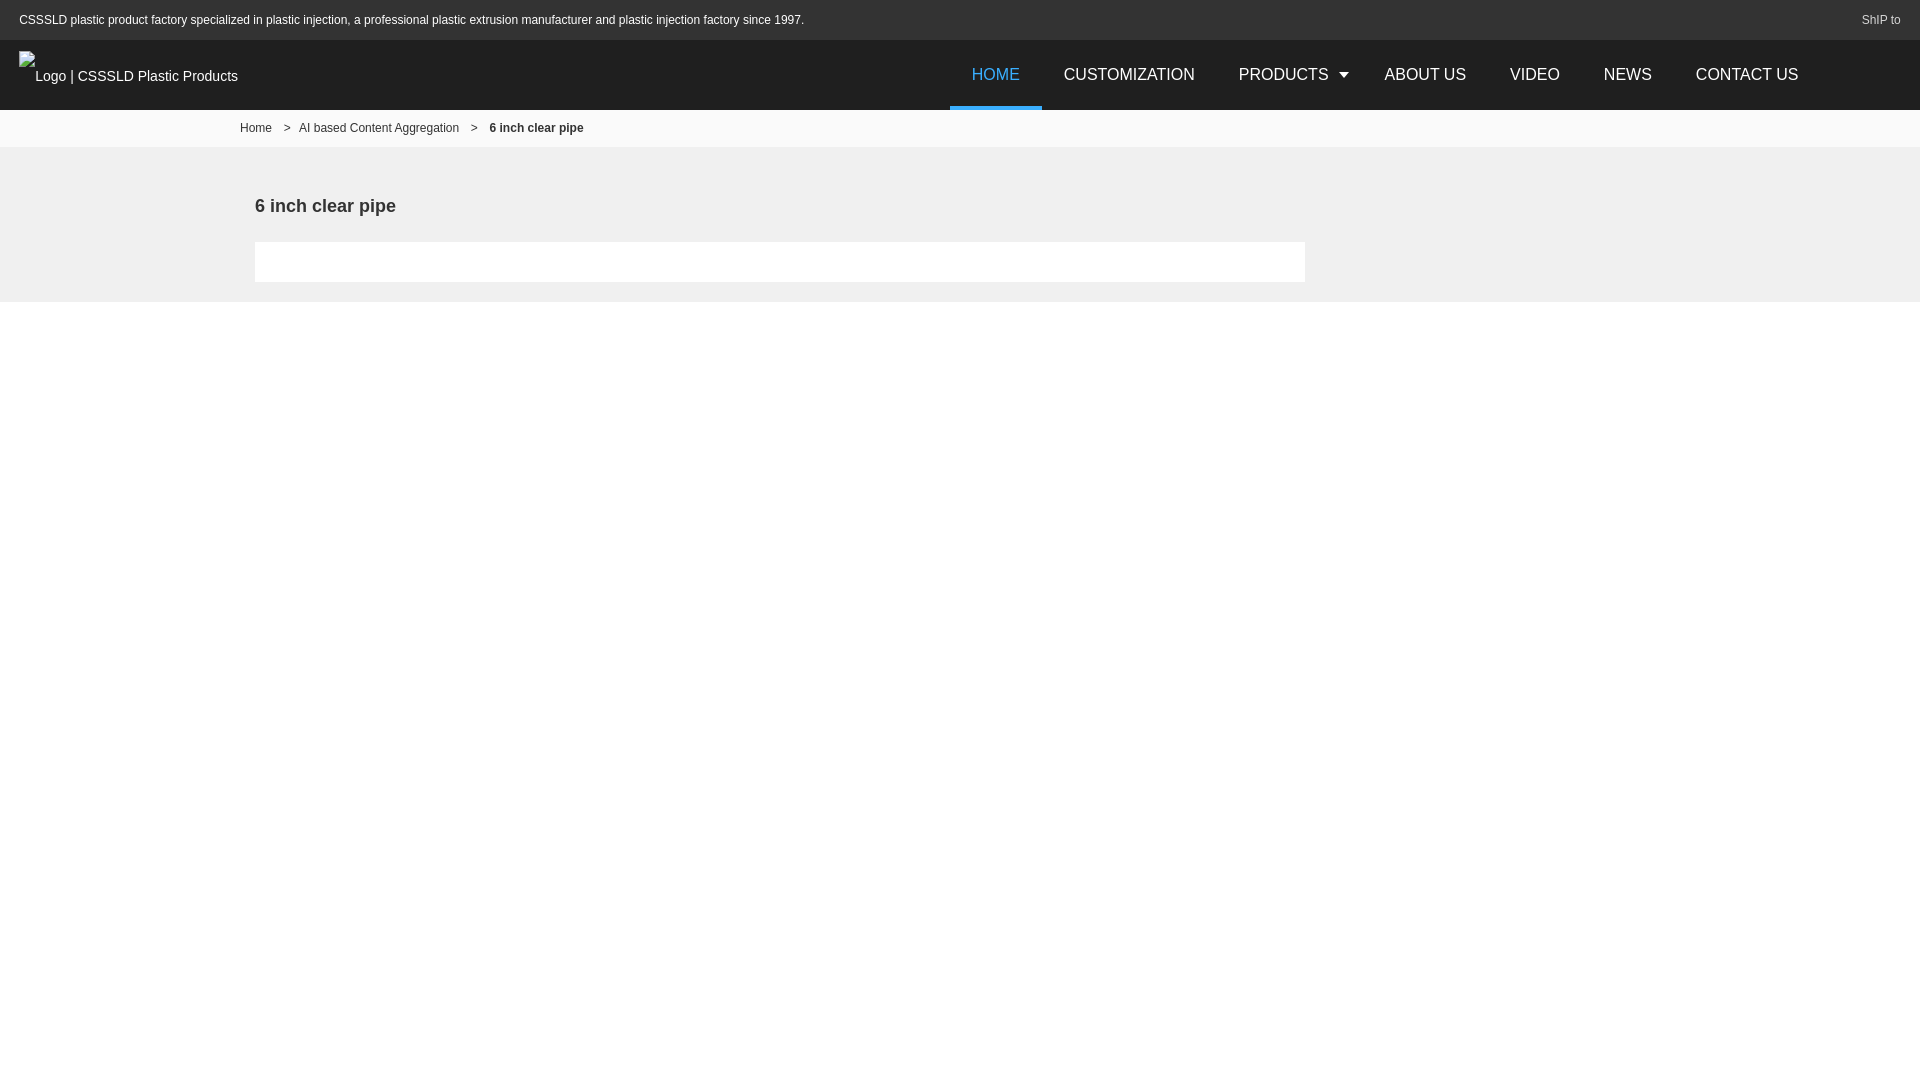  I want to click on Home, so click(256, 128).